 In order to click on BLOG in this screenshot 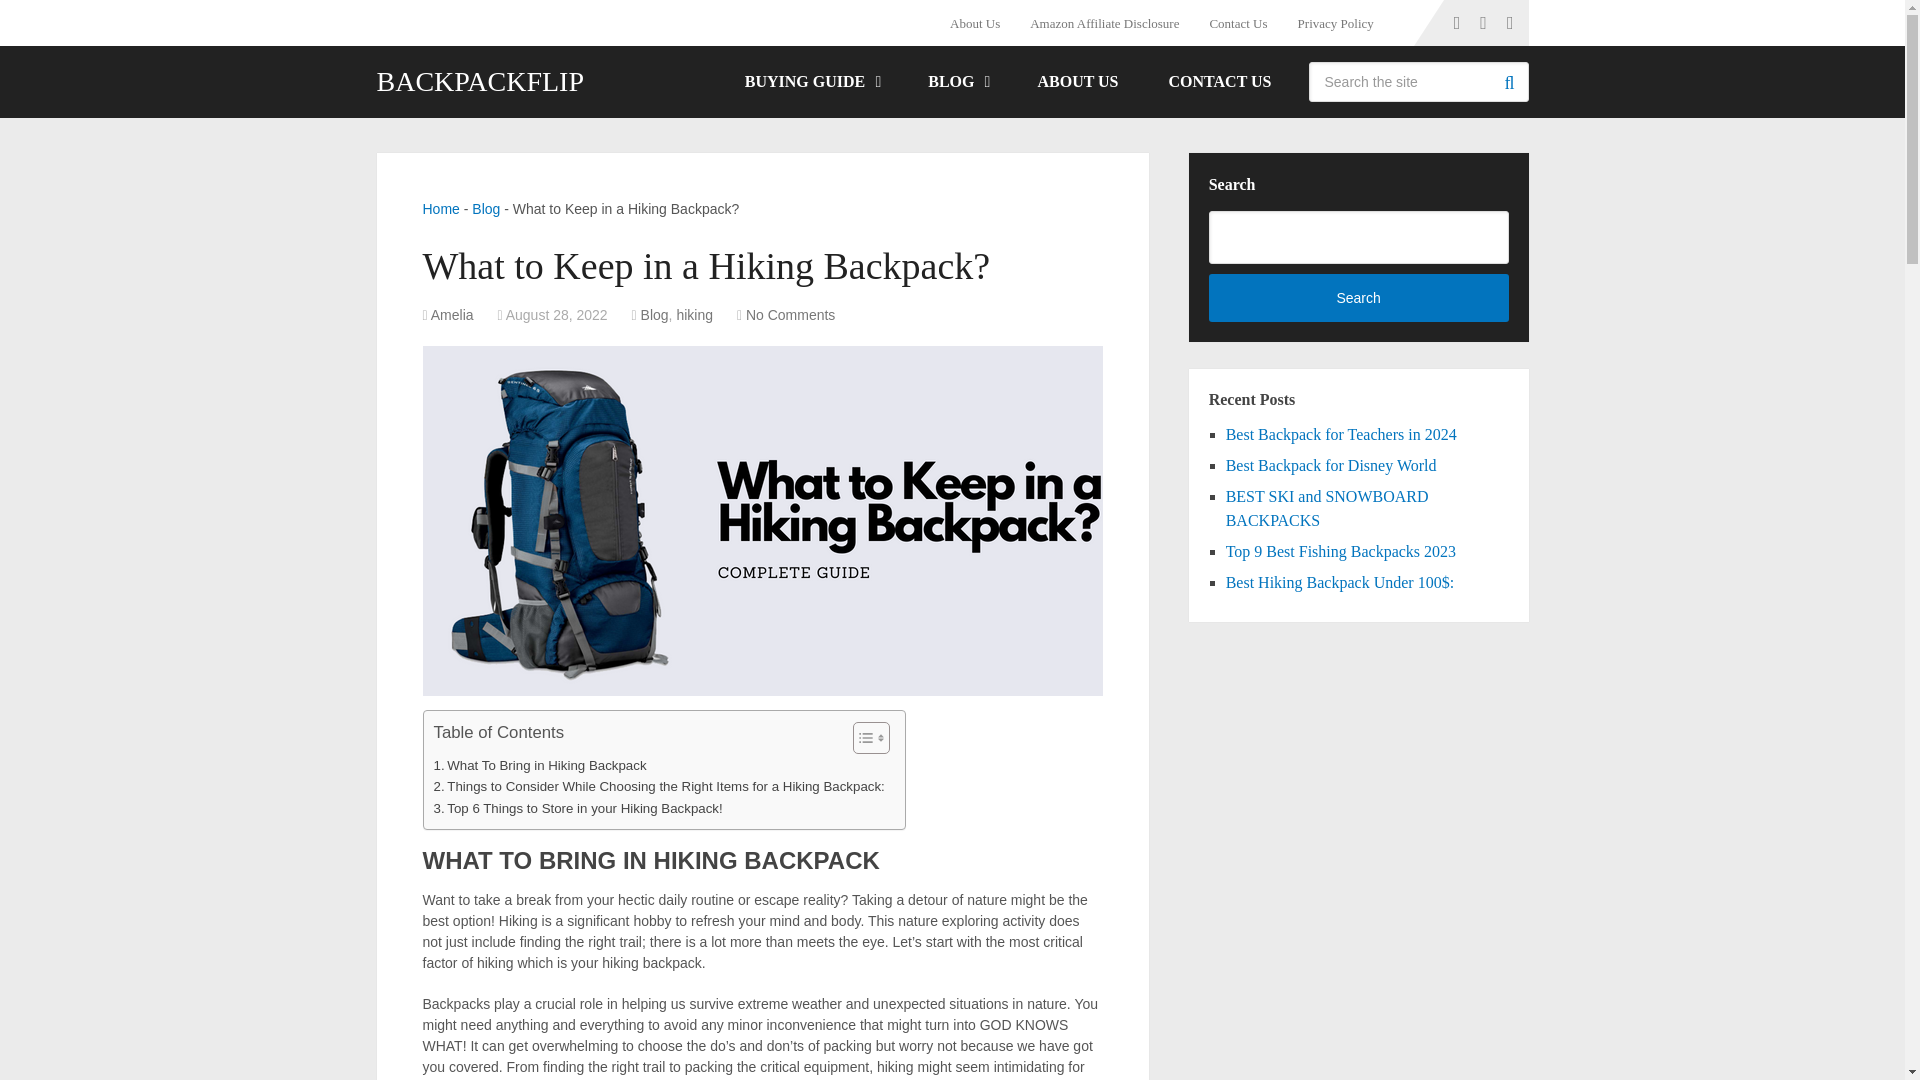, I will do `click(956, 82)`.